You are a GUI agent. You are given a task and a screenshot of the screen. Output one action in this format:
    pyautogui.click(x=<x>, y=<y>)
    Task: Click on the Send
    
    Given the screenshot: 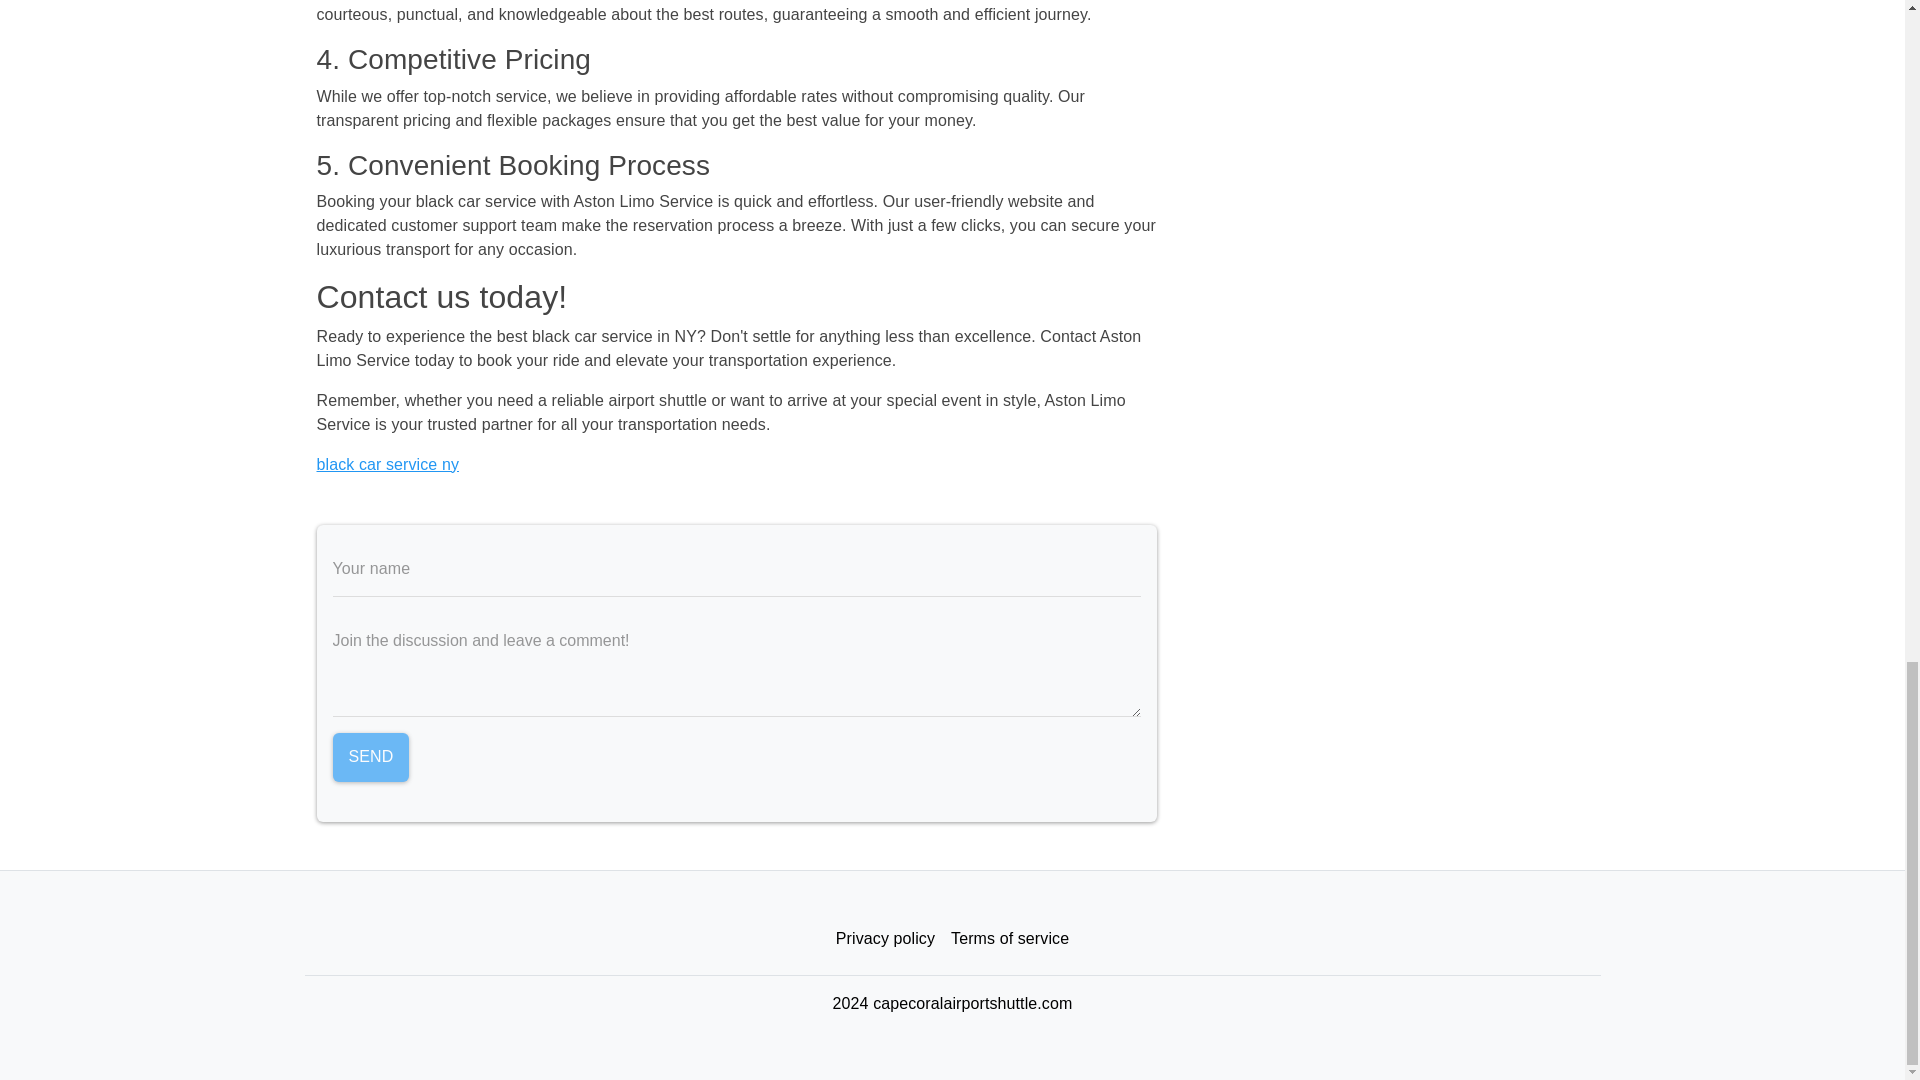 What is the action you would take?
    pyautogui.click(x=370, y=758)
    